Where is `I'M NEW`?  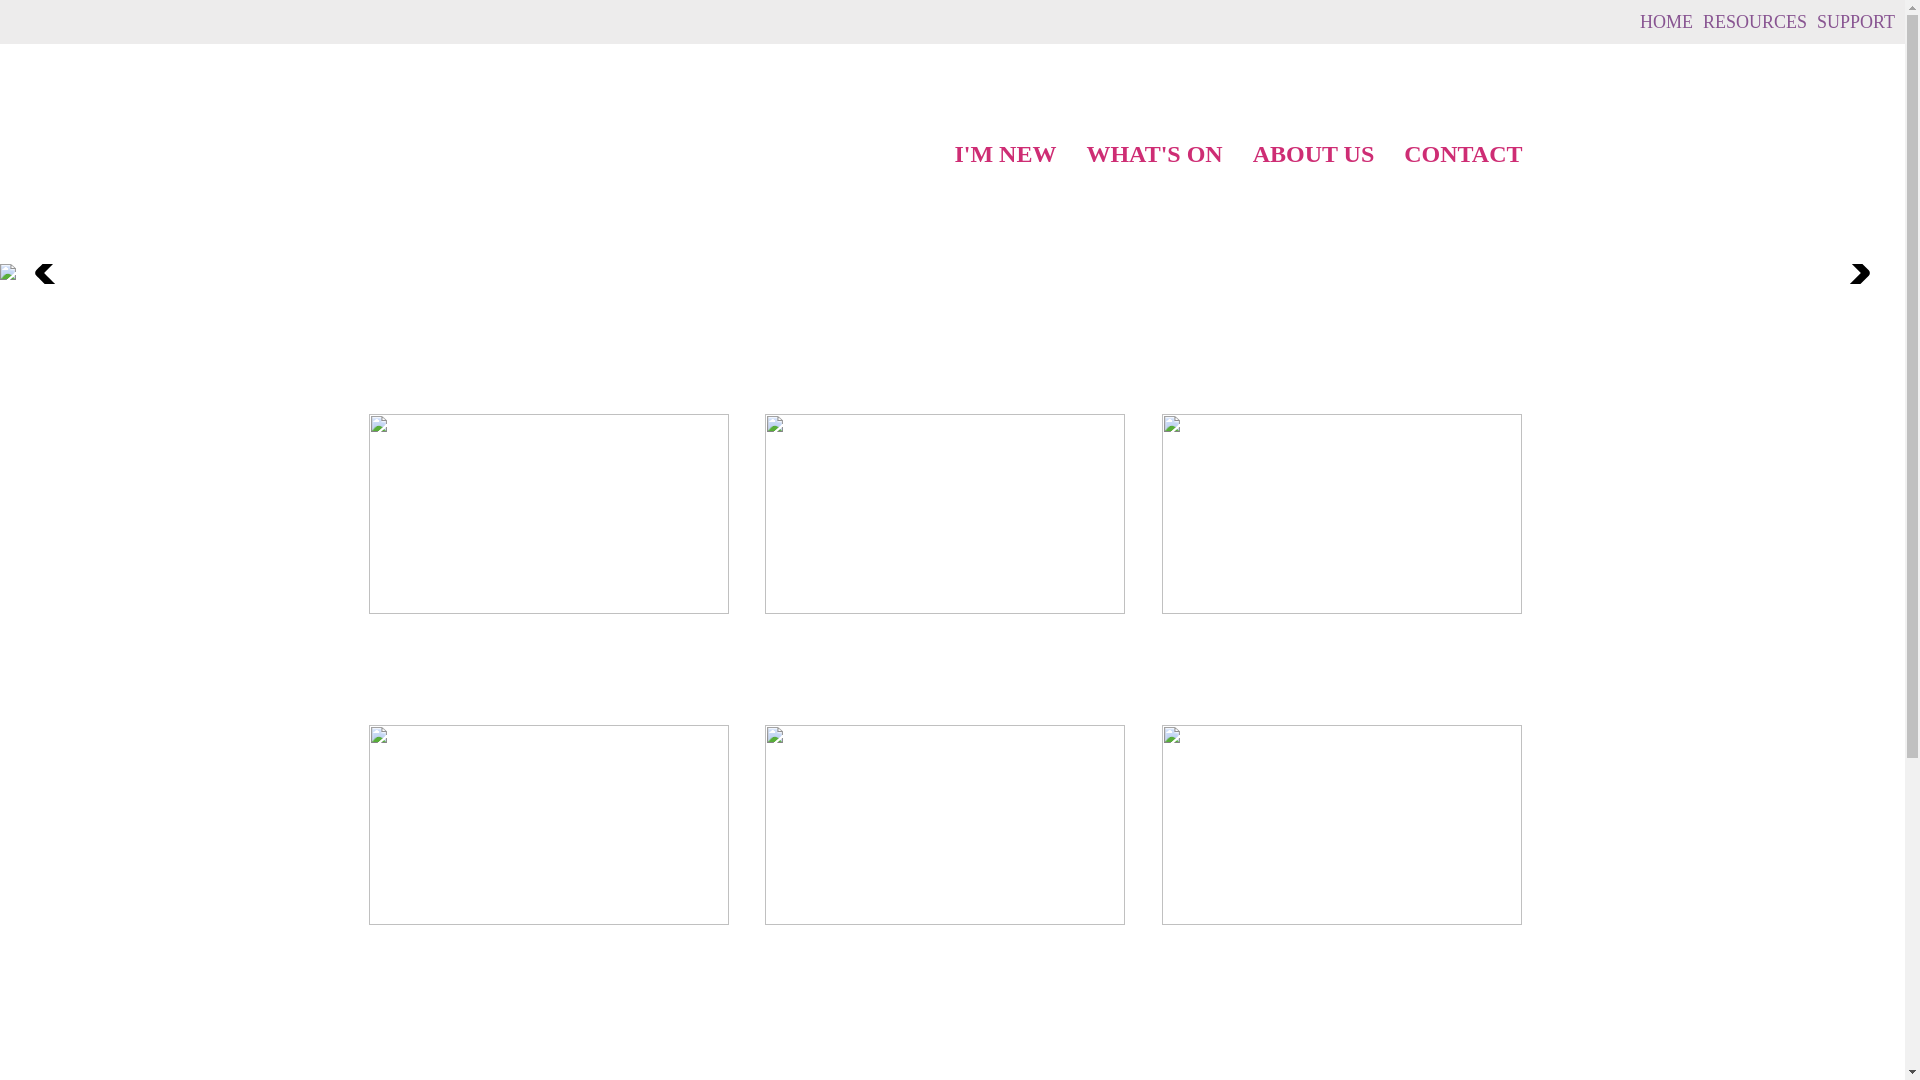 I'M NEW is located at coordinates (1005, 154).